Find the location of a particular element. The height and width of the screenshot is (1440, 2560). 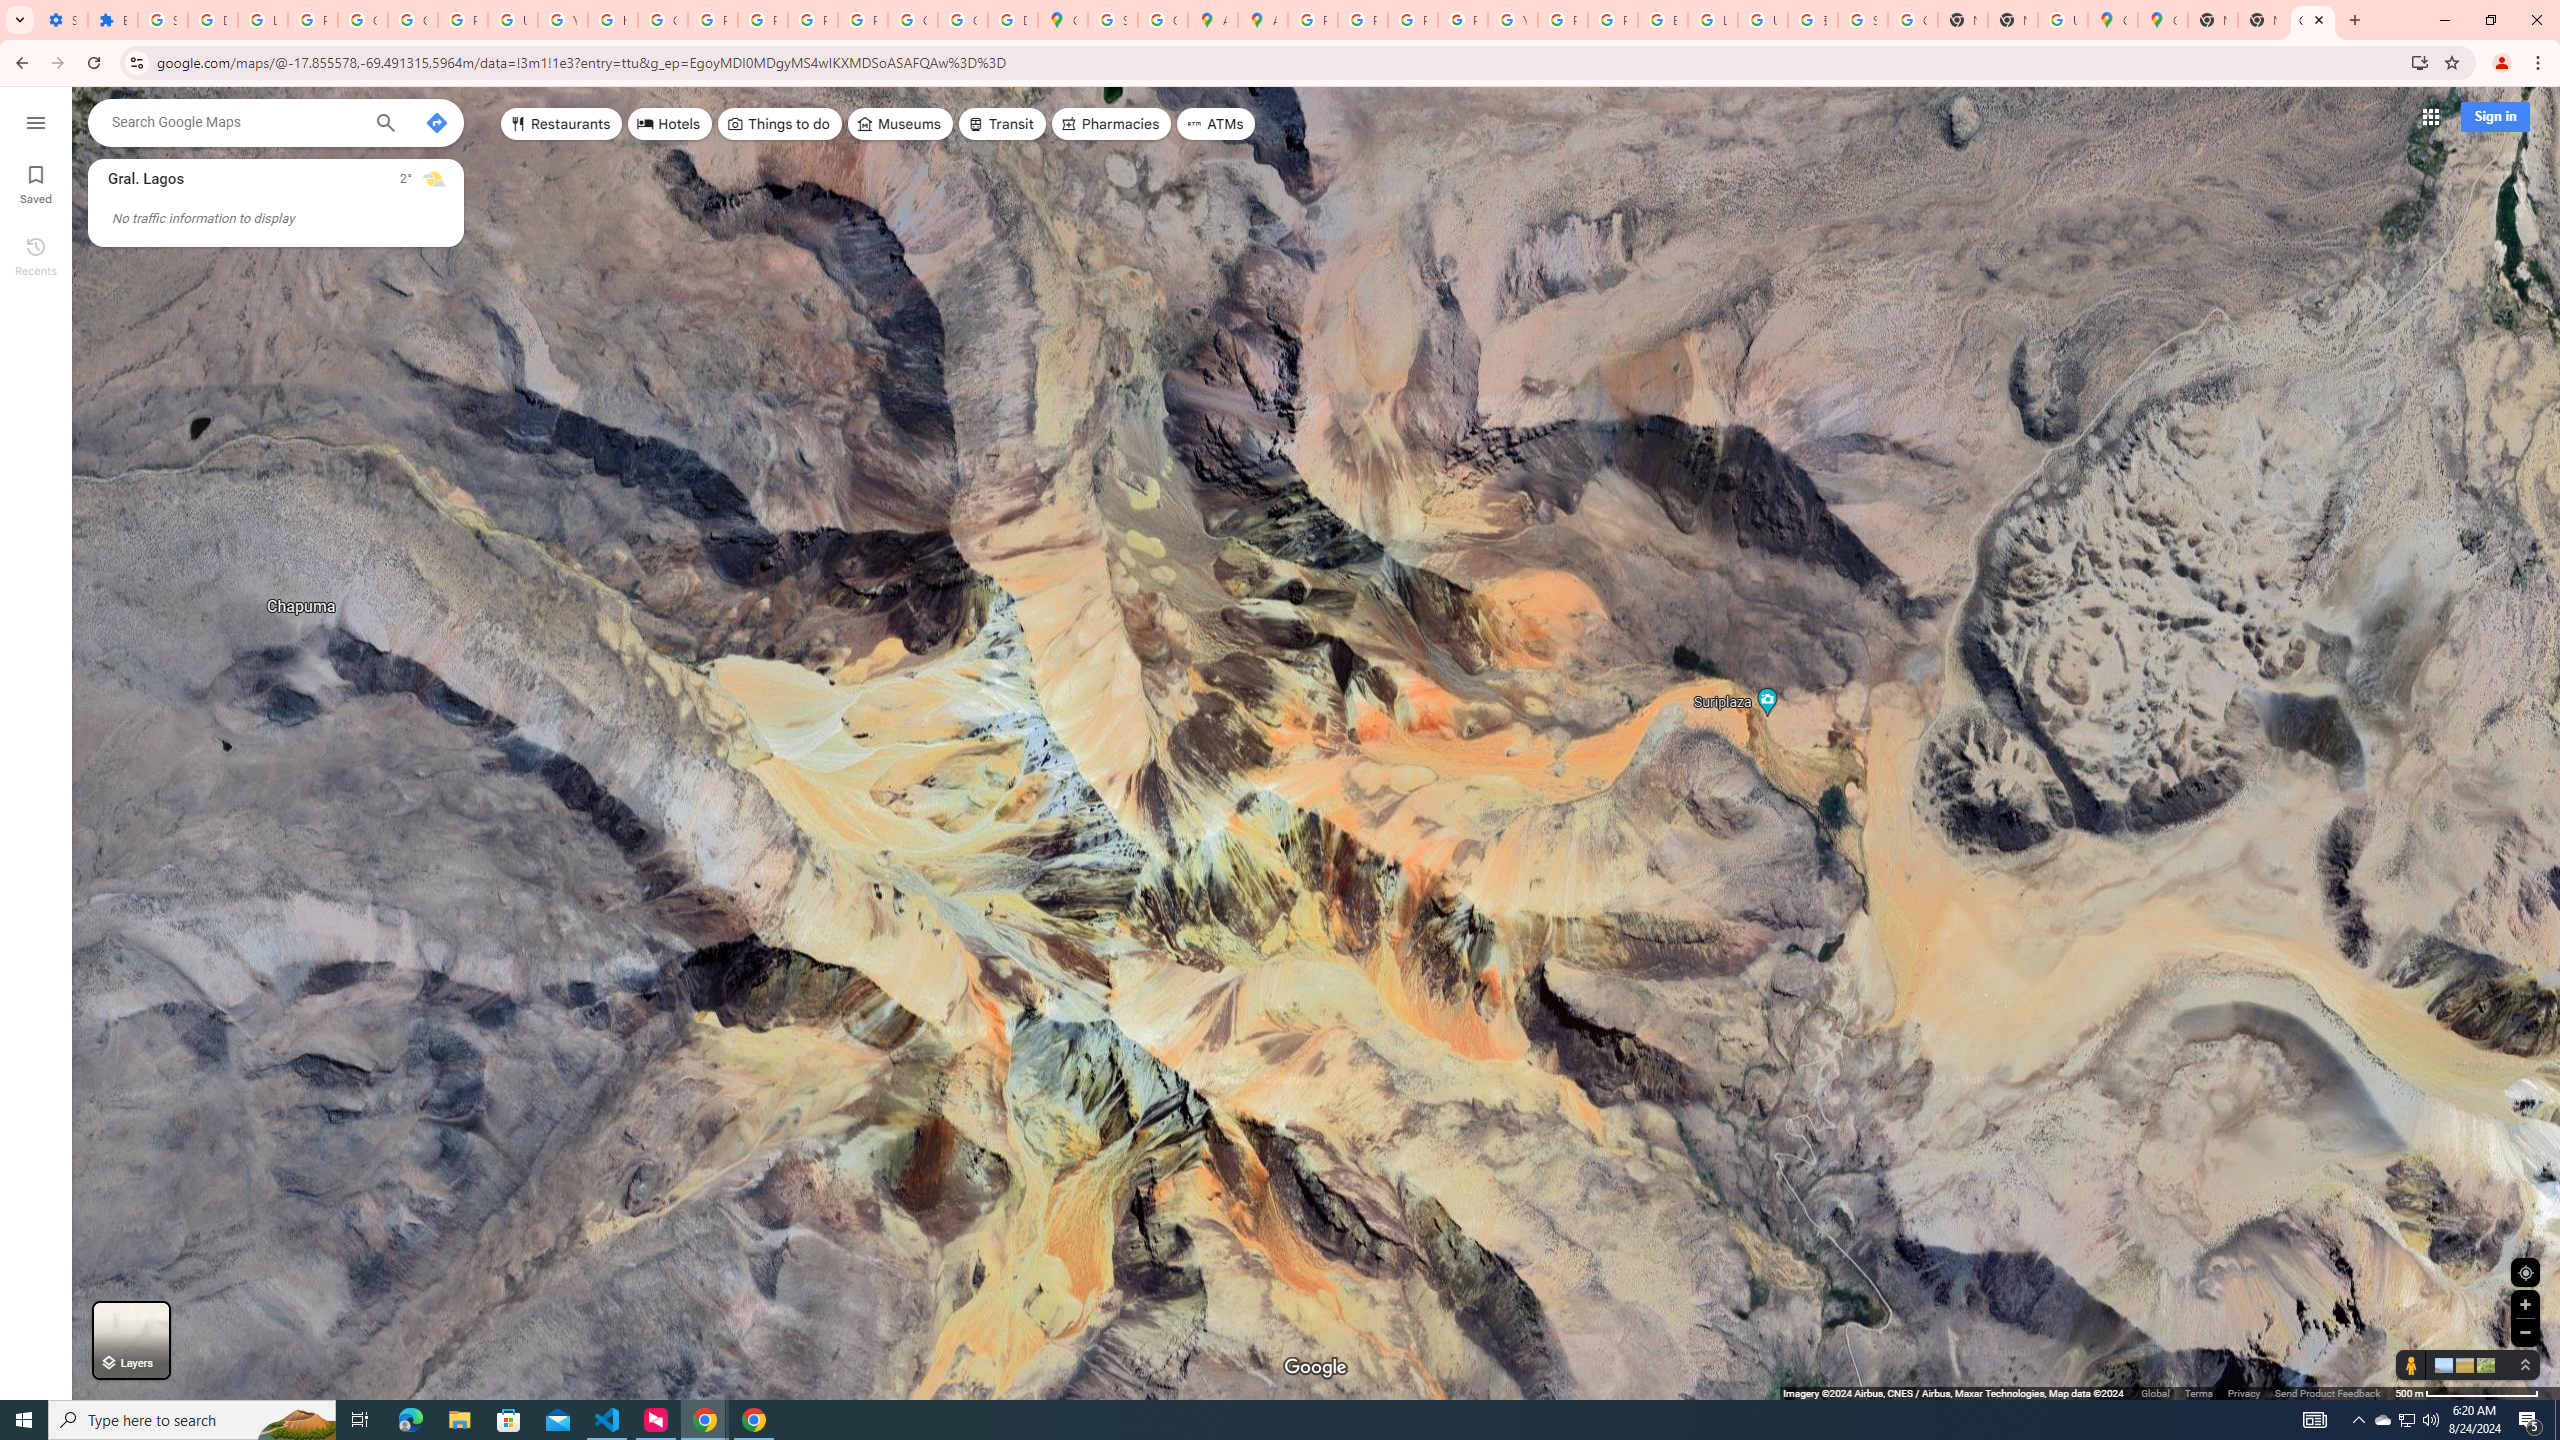

Google Maps is located at coordinates (2312, 20).